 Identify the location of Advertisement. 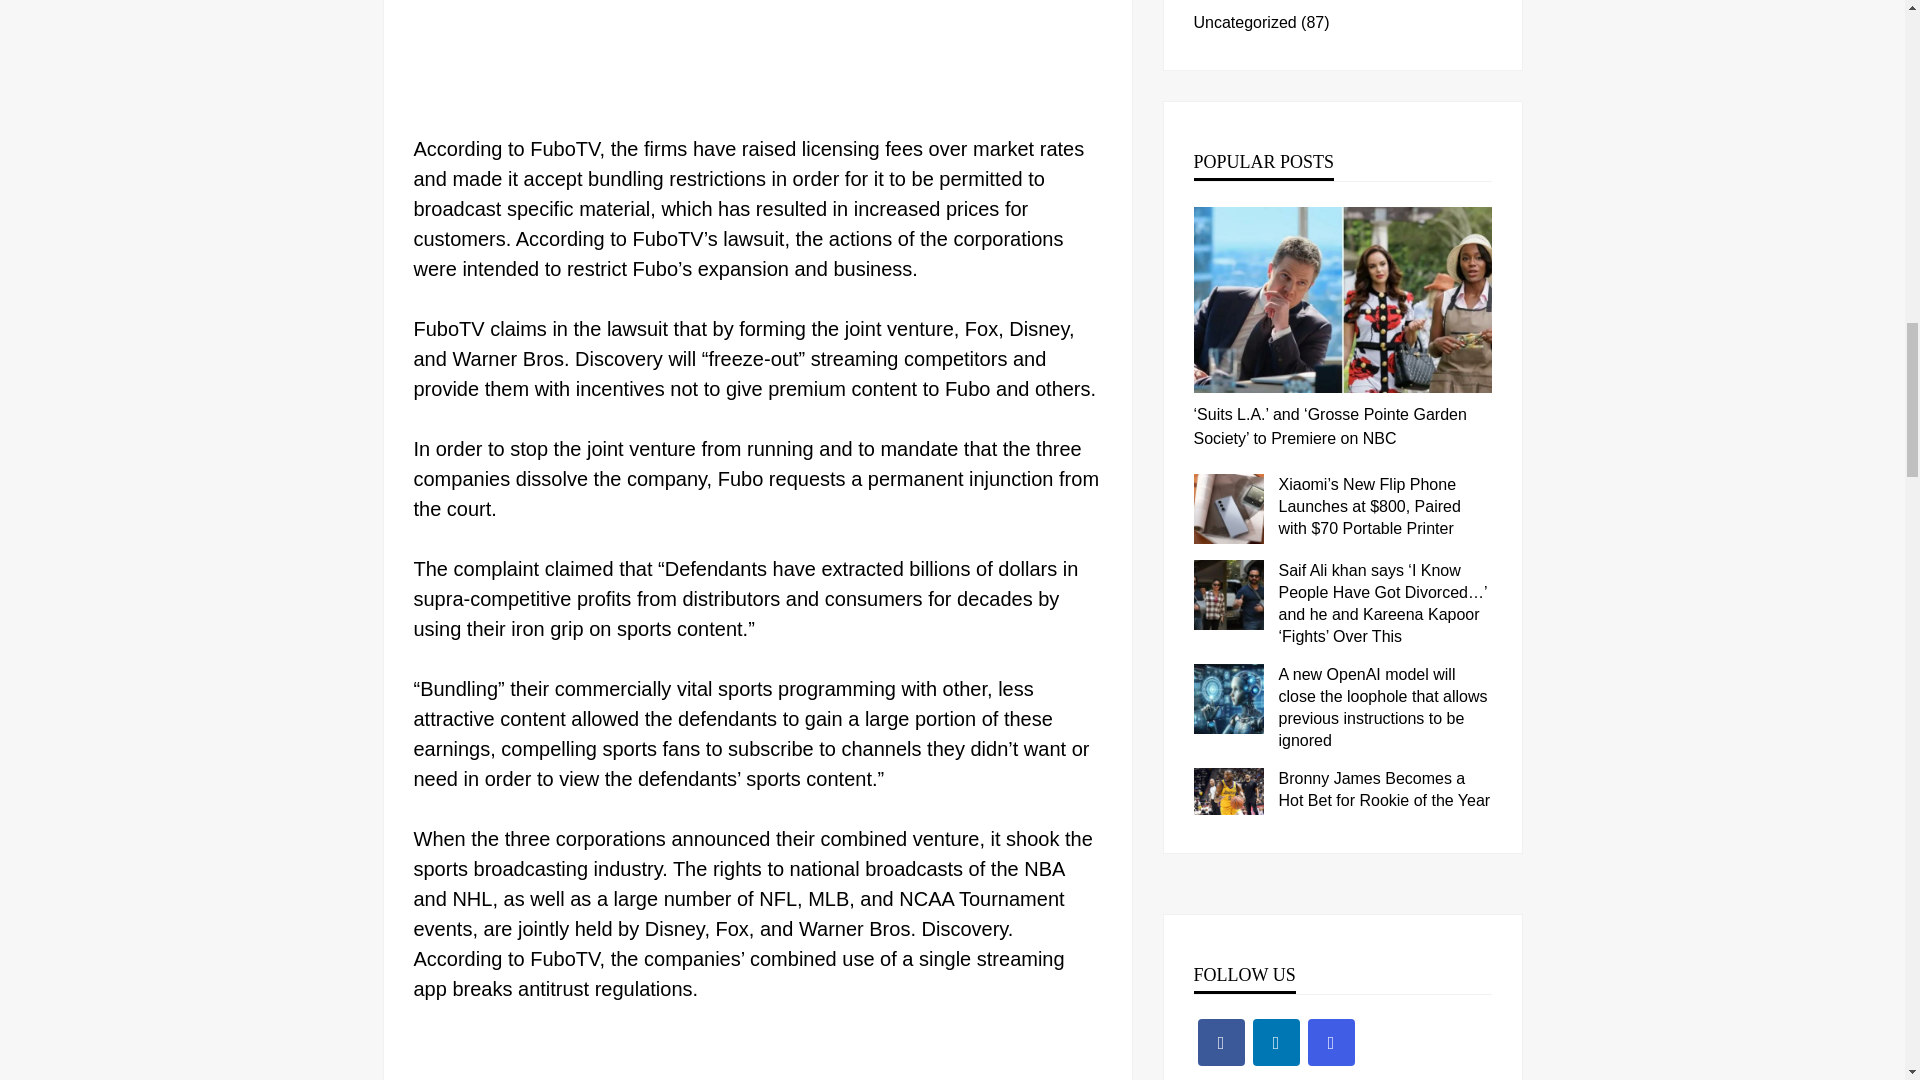
(758, 62).